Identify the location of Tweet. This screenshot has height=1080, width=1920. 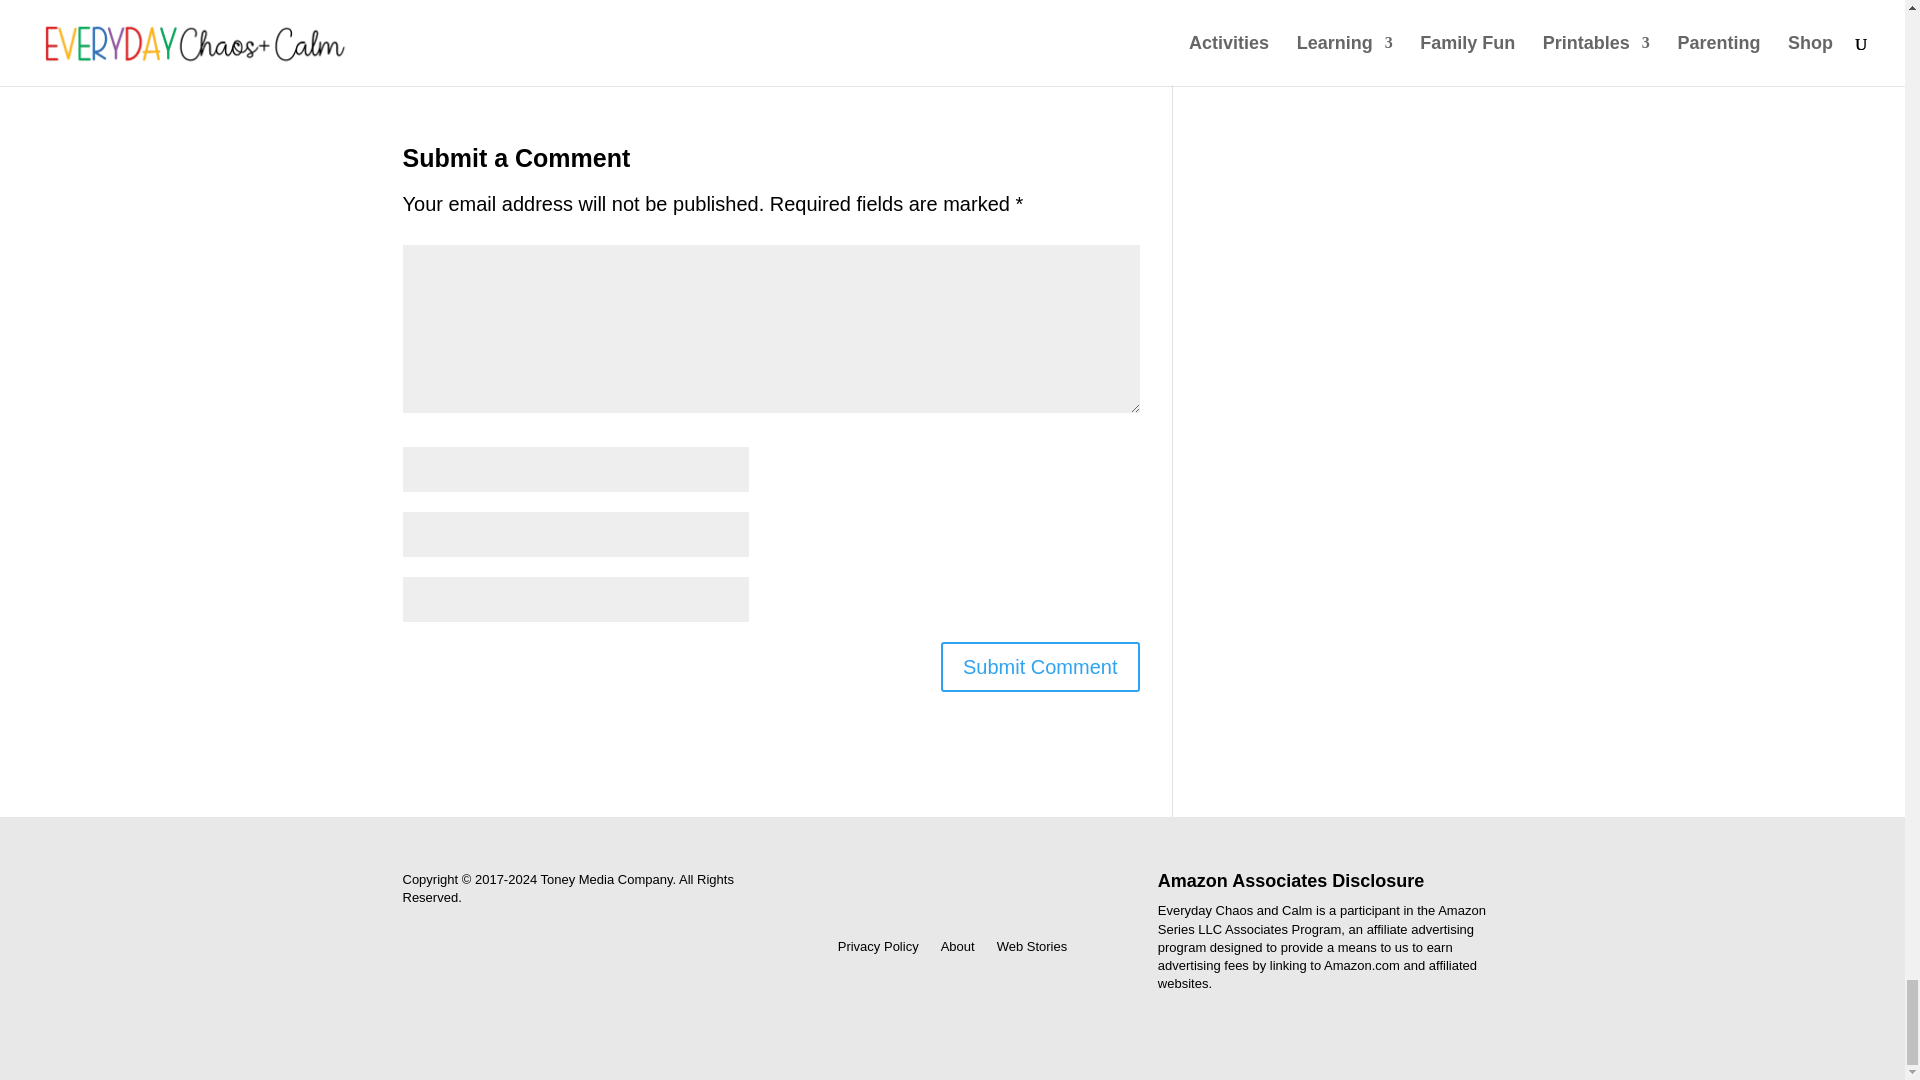
(650, 16).